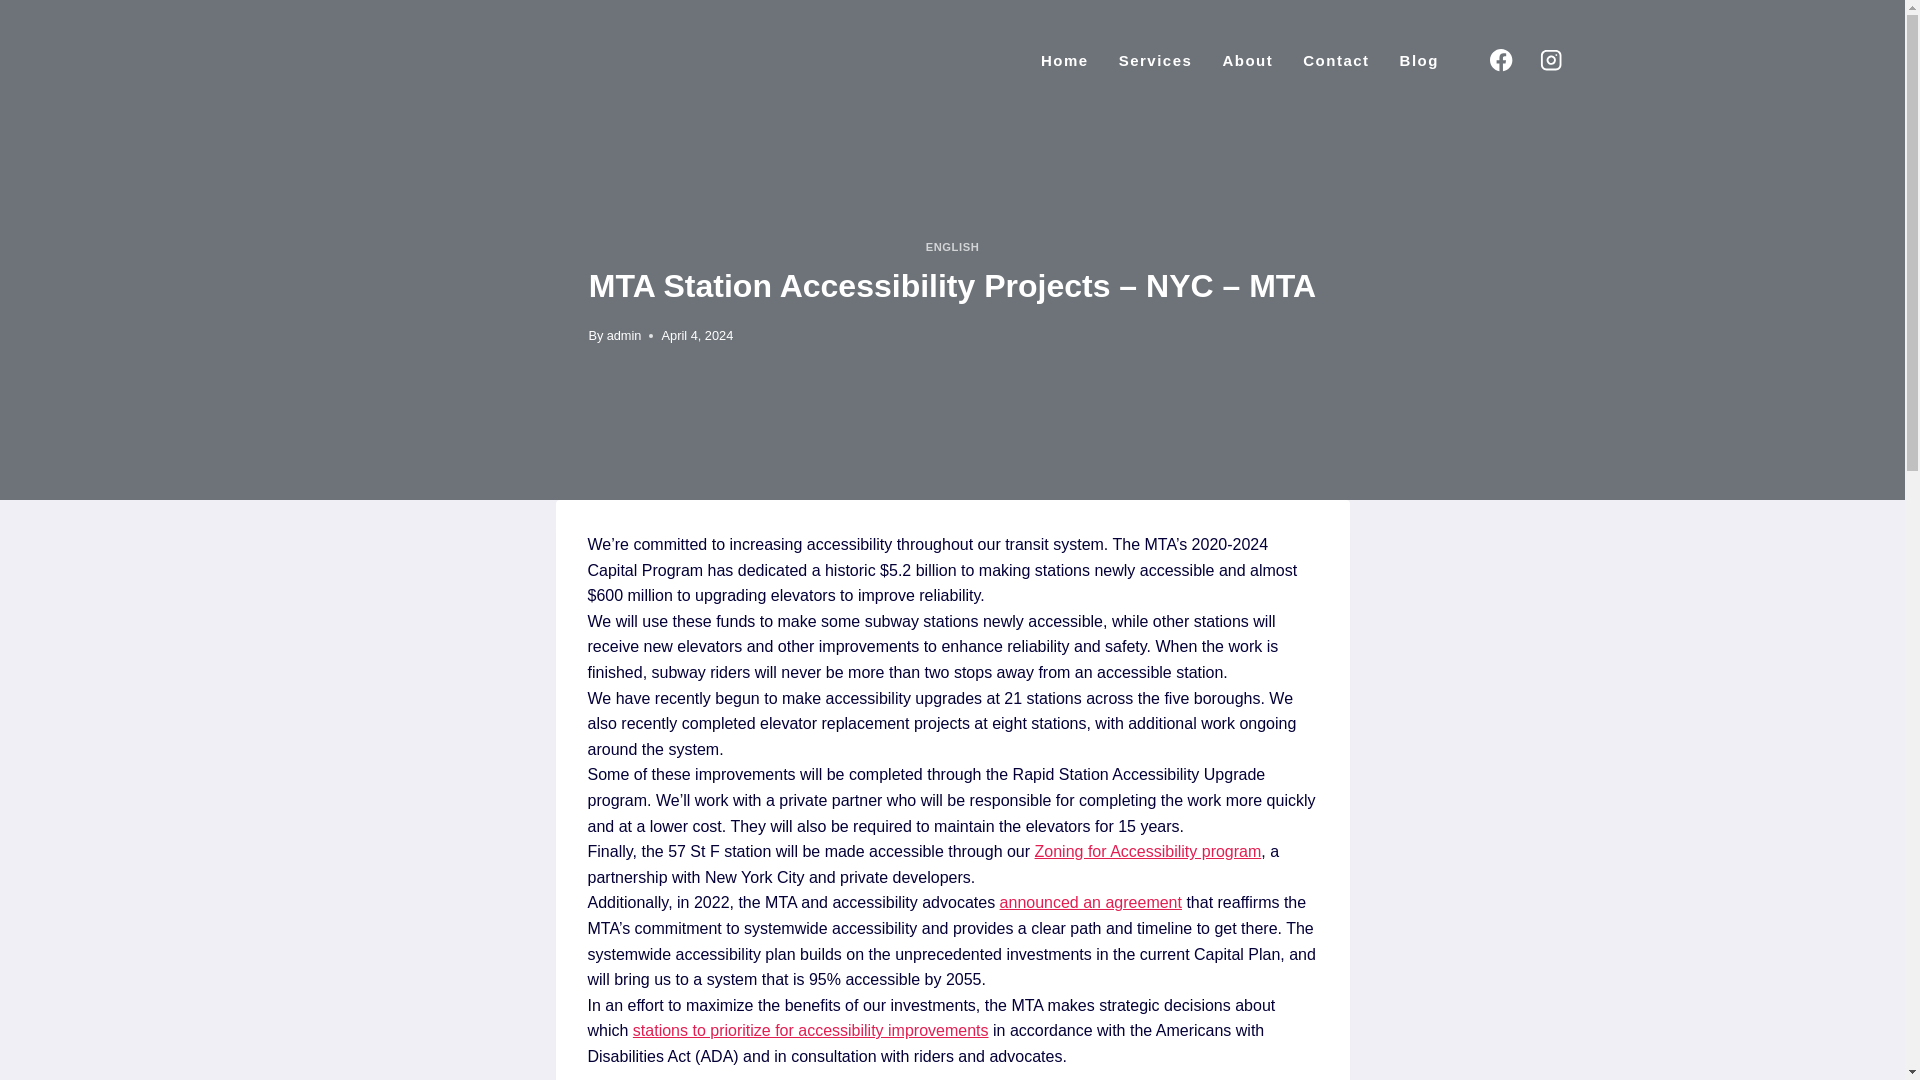  What do you see at coordinates (624, 336) in the screenshot?
I see `admin` at bounding box center [624, 336].